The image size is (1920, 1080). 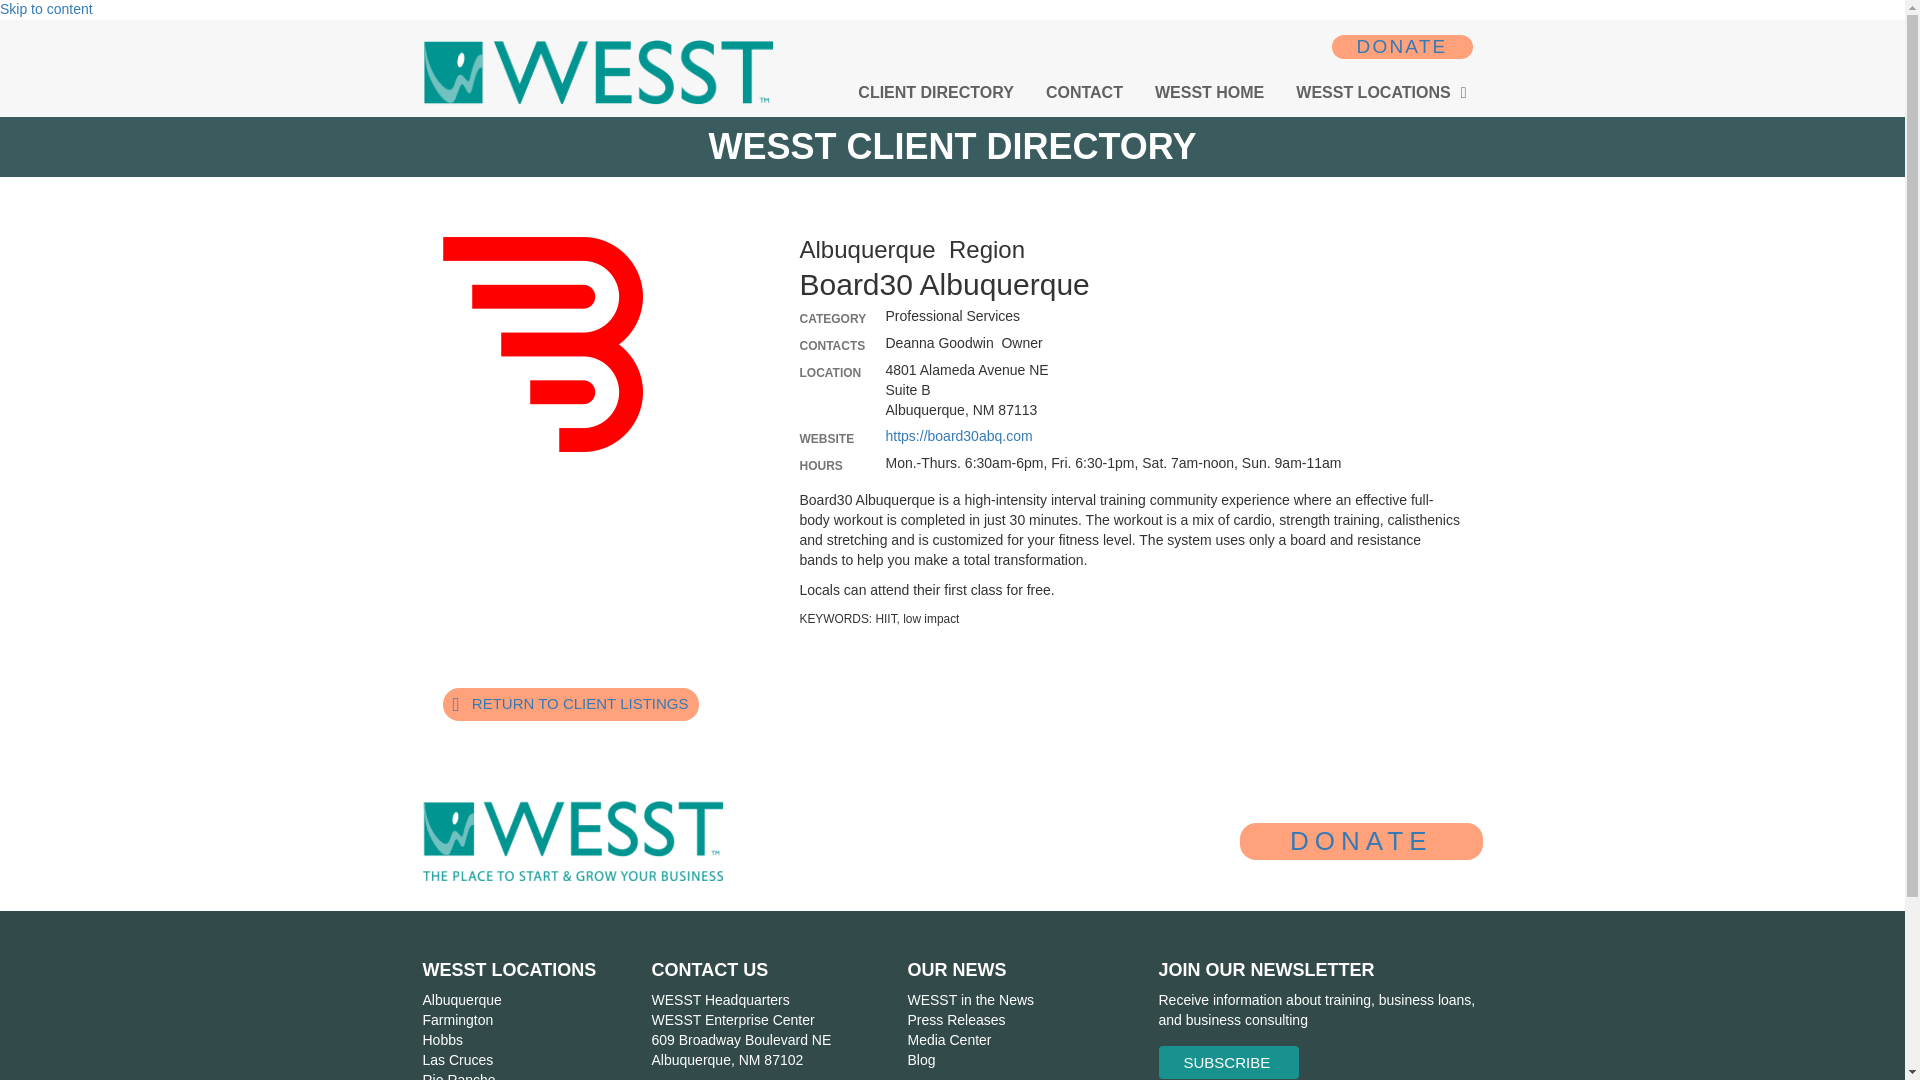 I want to click on Albuquerque, so click(x=462, y=1000).